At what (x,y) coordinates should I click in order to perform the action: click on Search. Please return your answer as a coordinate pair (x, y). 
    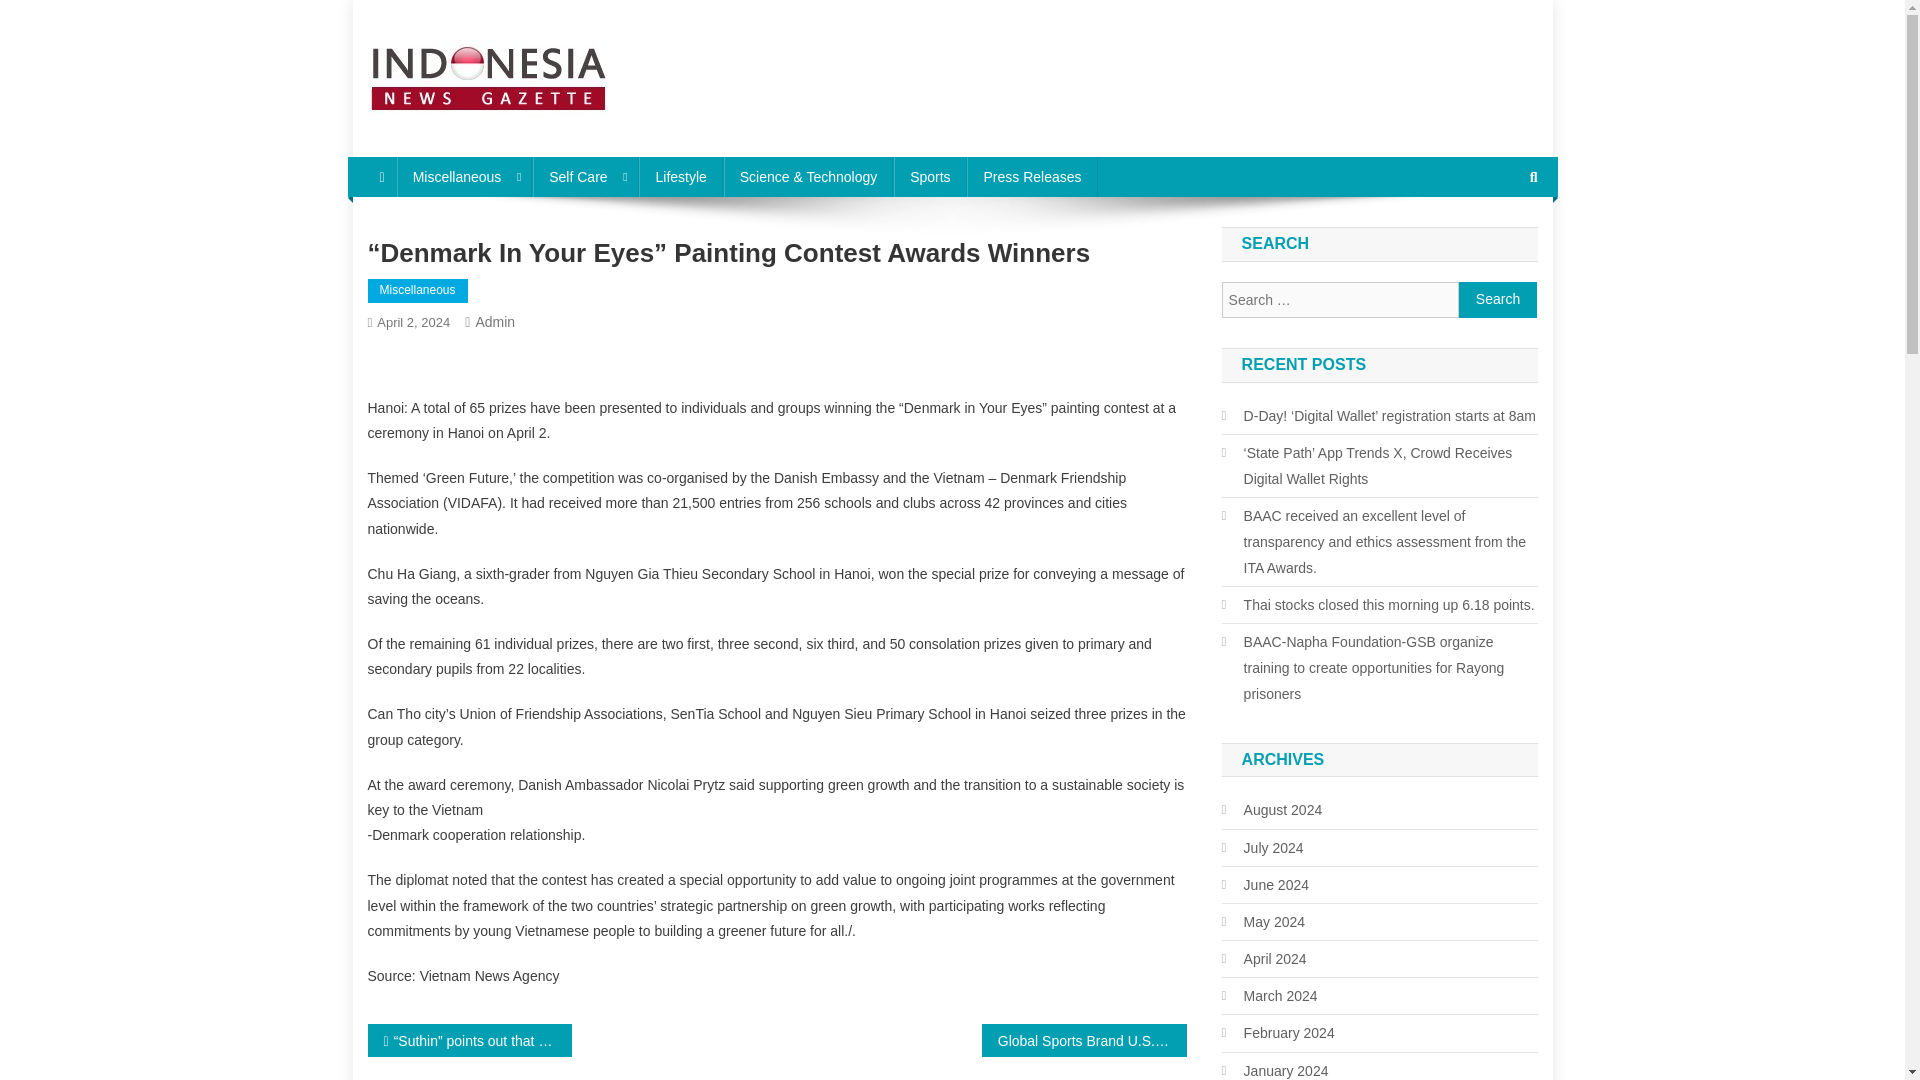
    Looking at the image, I should click on (1495, 244).